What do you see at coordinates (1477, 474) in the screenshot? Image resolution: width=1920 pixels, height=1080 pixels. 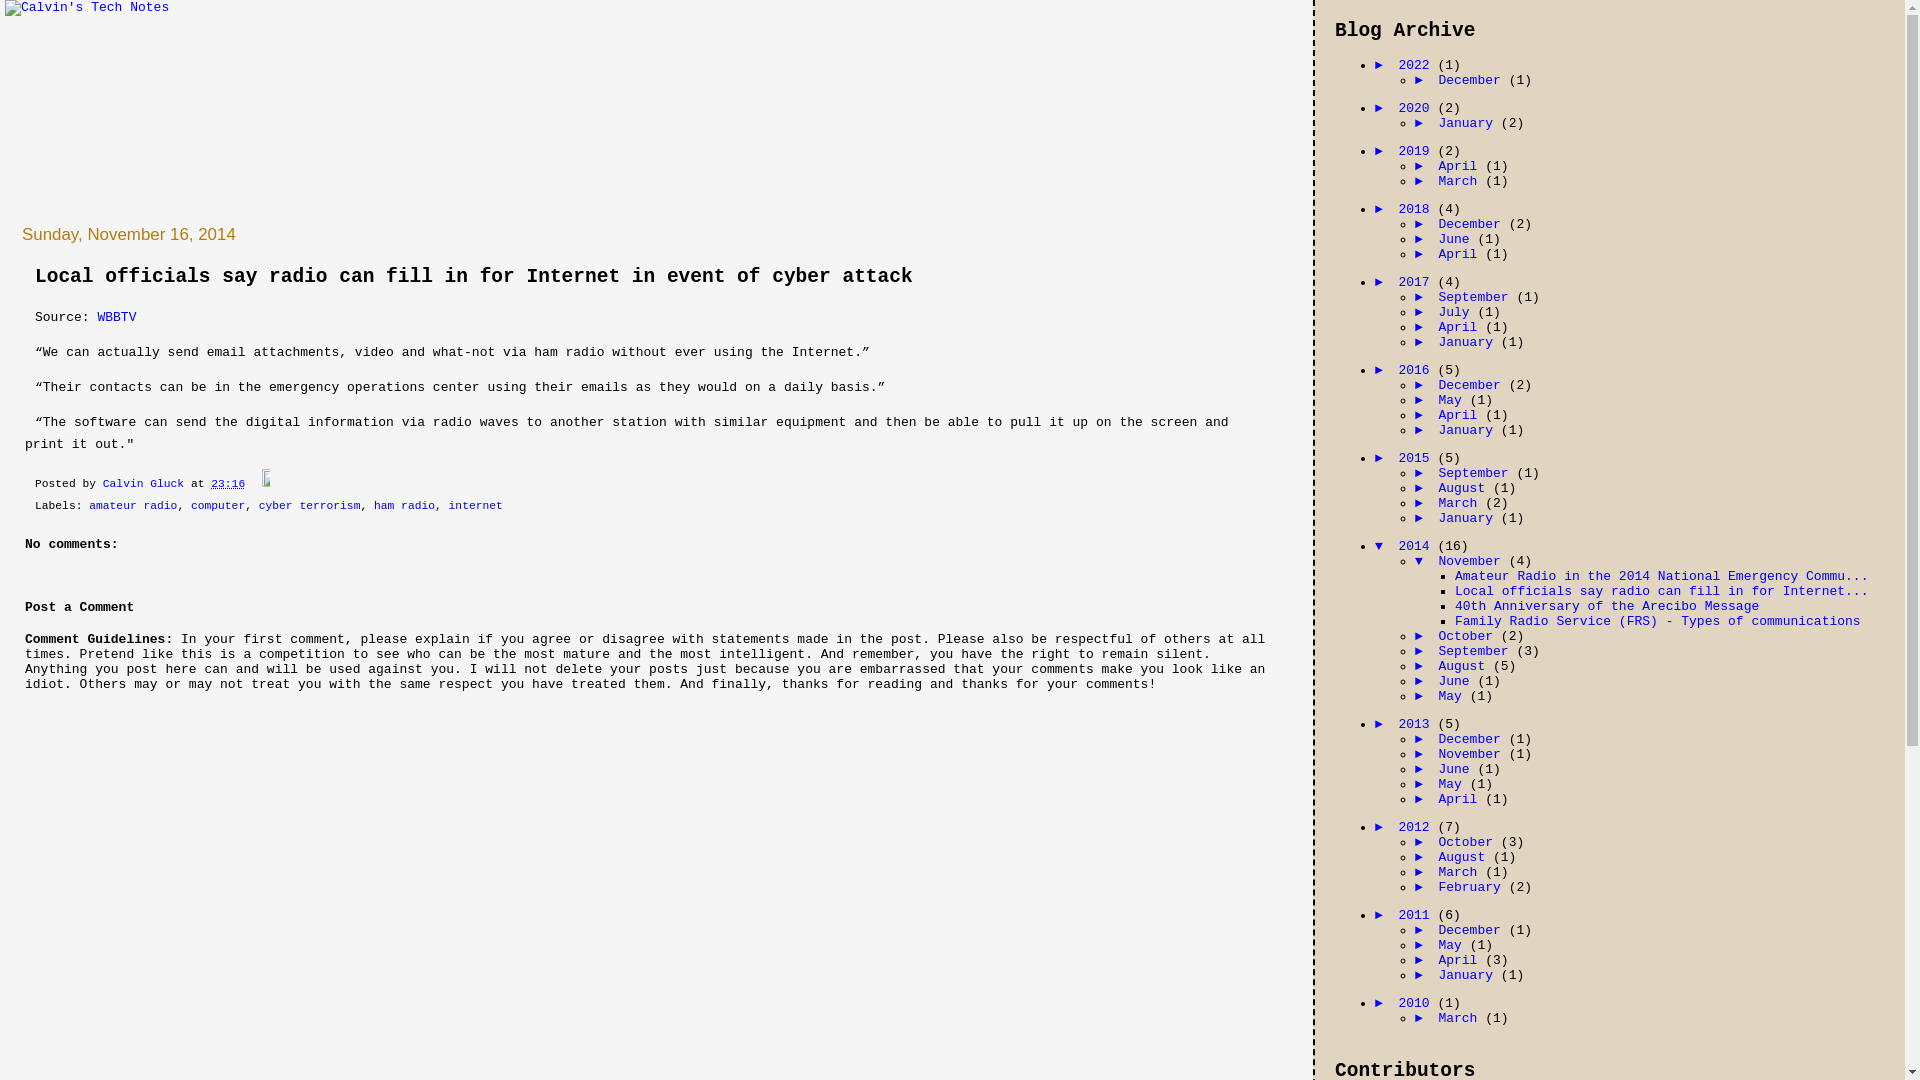 I see `September` at bounding box center [1477, 474].